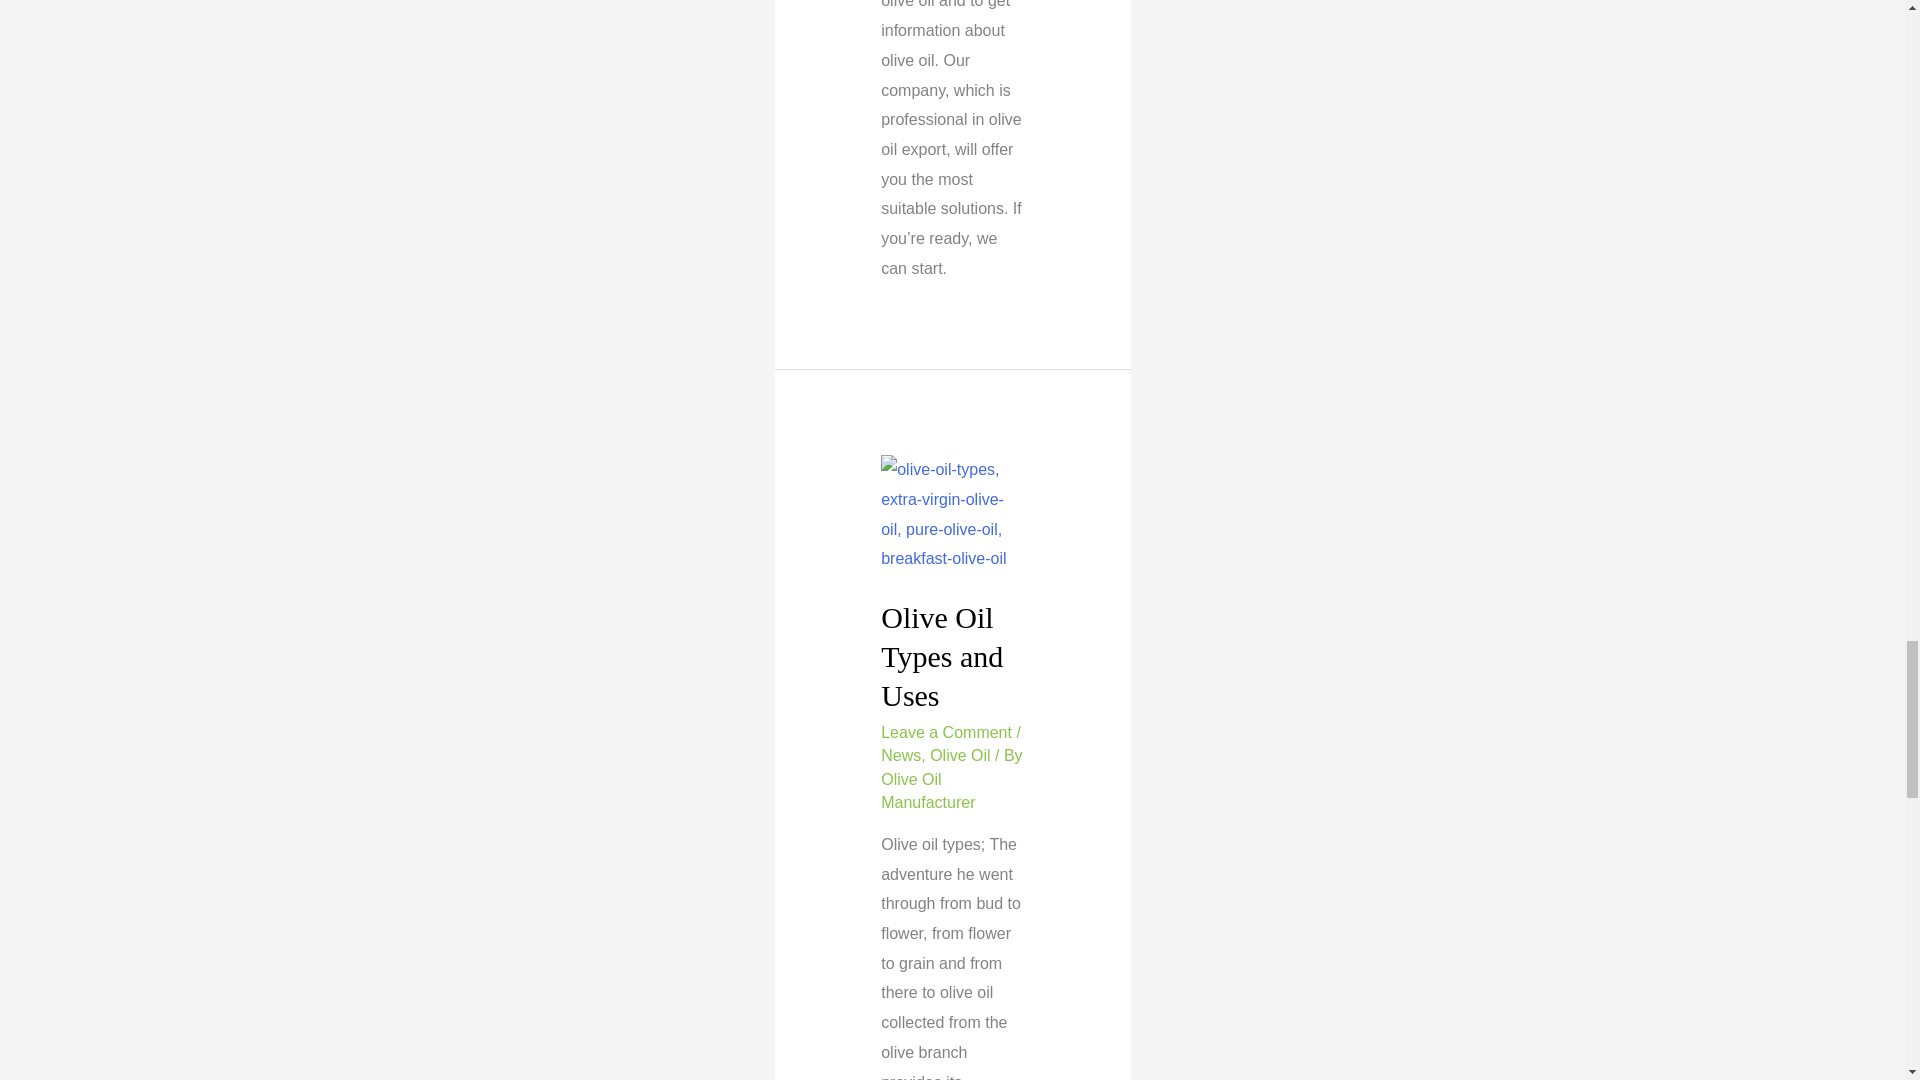 This screenshot has width=1920, height=1080. What do you see at coordinates (960, 755) in the screenshot?
I see `Olive Oil` at bounding box center [960, 755].